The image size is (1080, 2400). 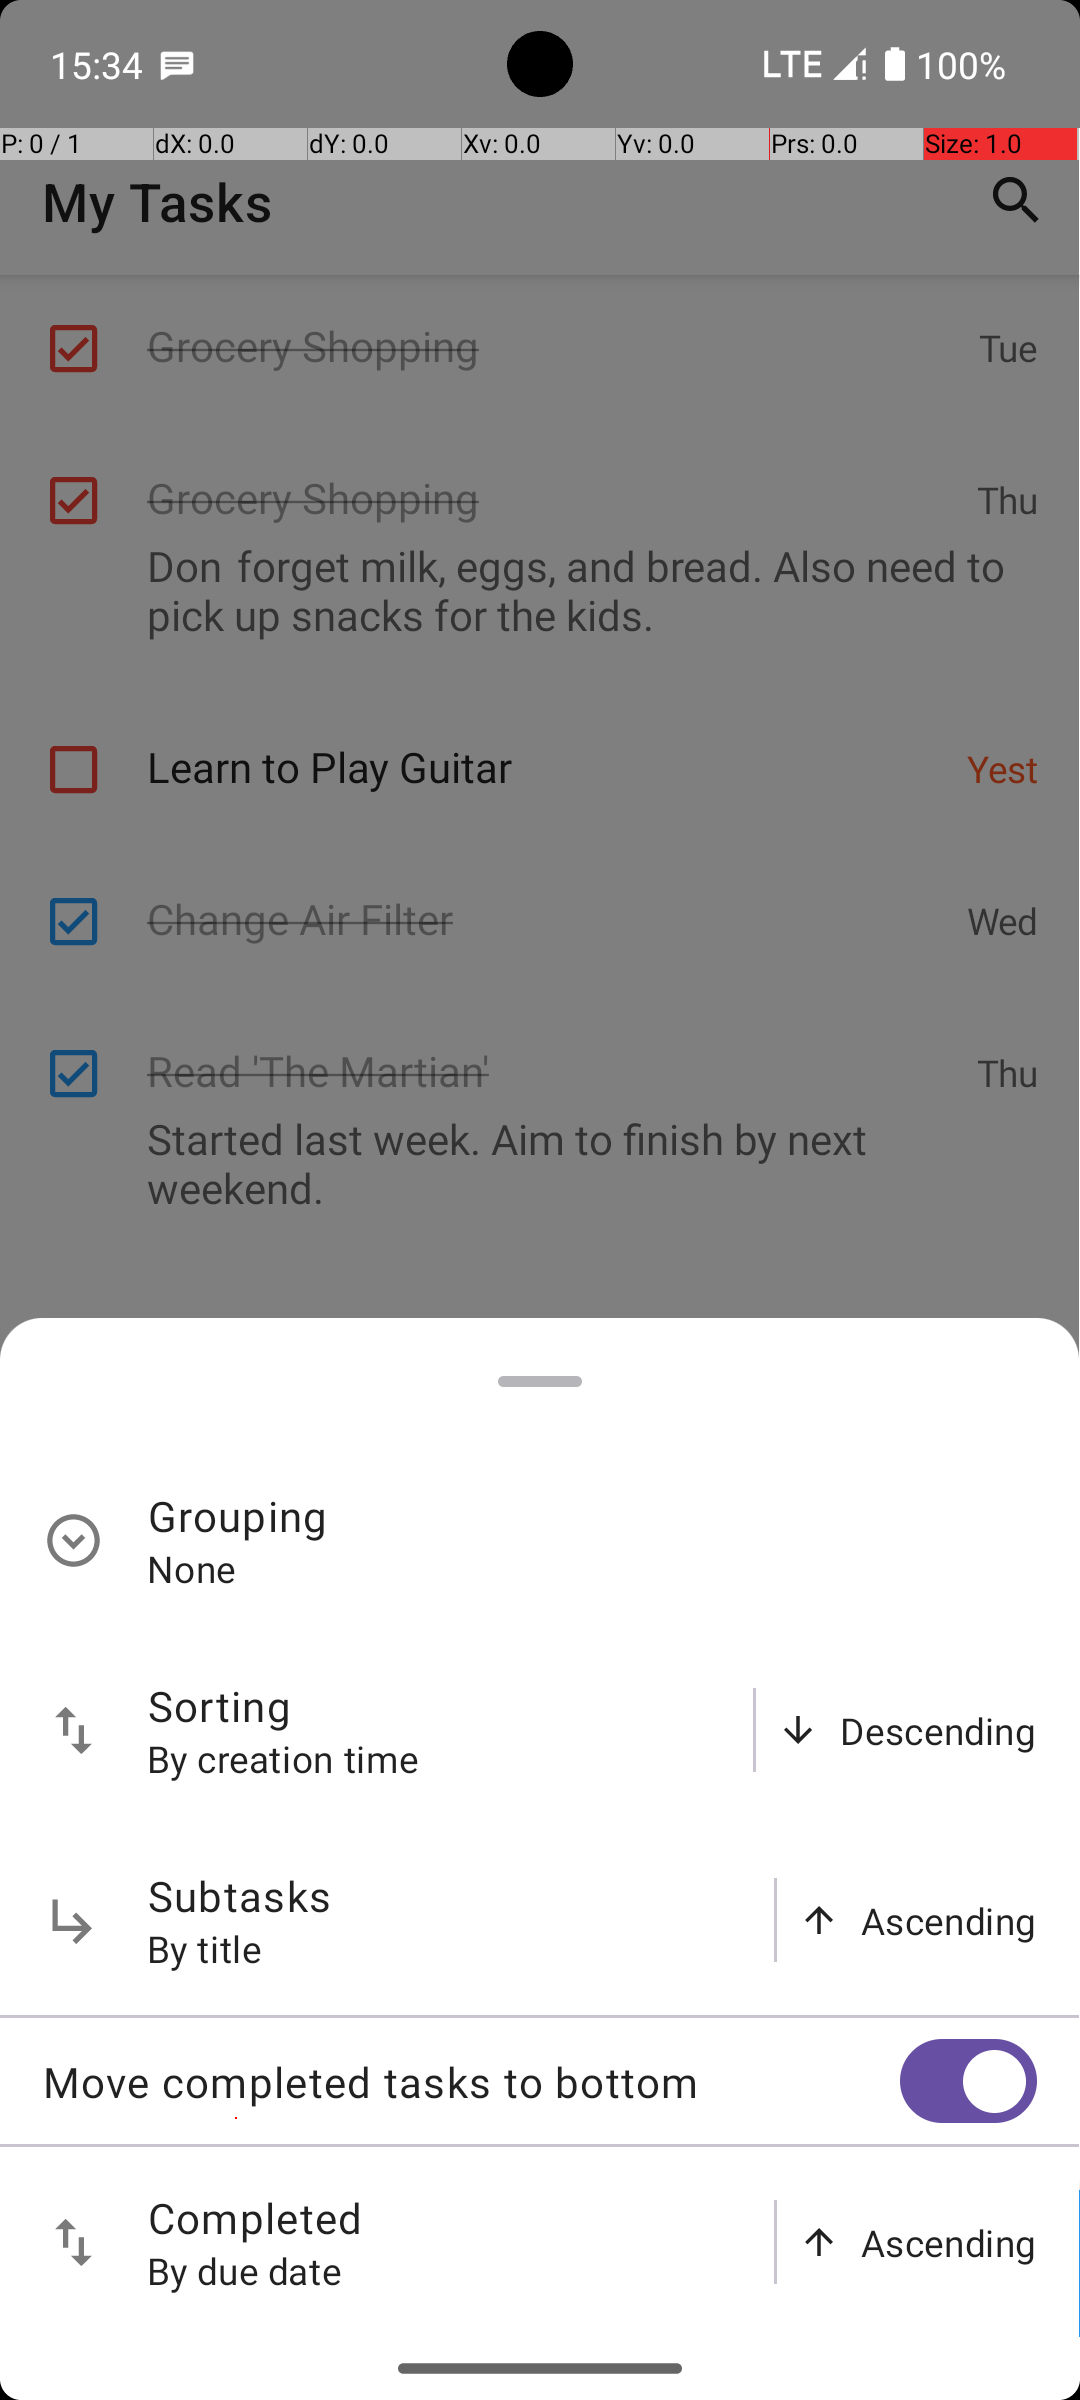 I want to click on Descending, so click(x=938, y=1730).